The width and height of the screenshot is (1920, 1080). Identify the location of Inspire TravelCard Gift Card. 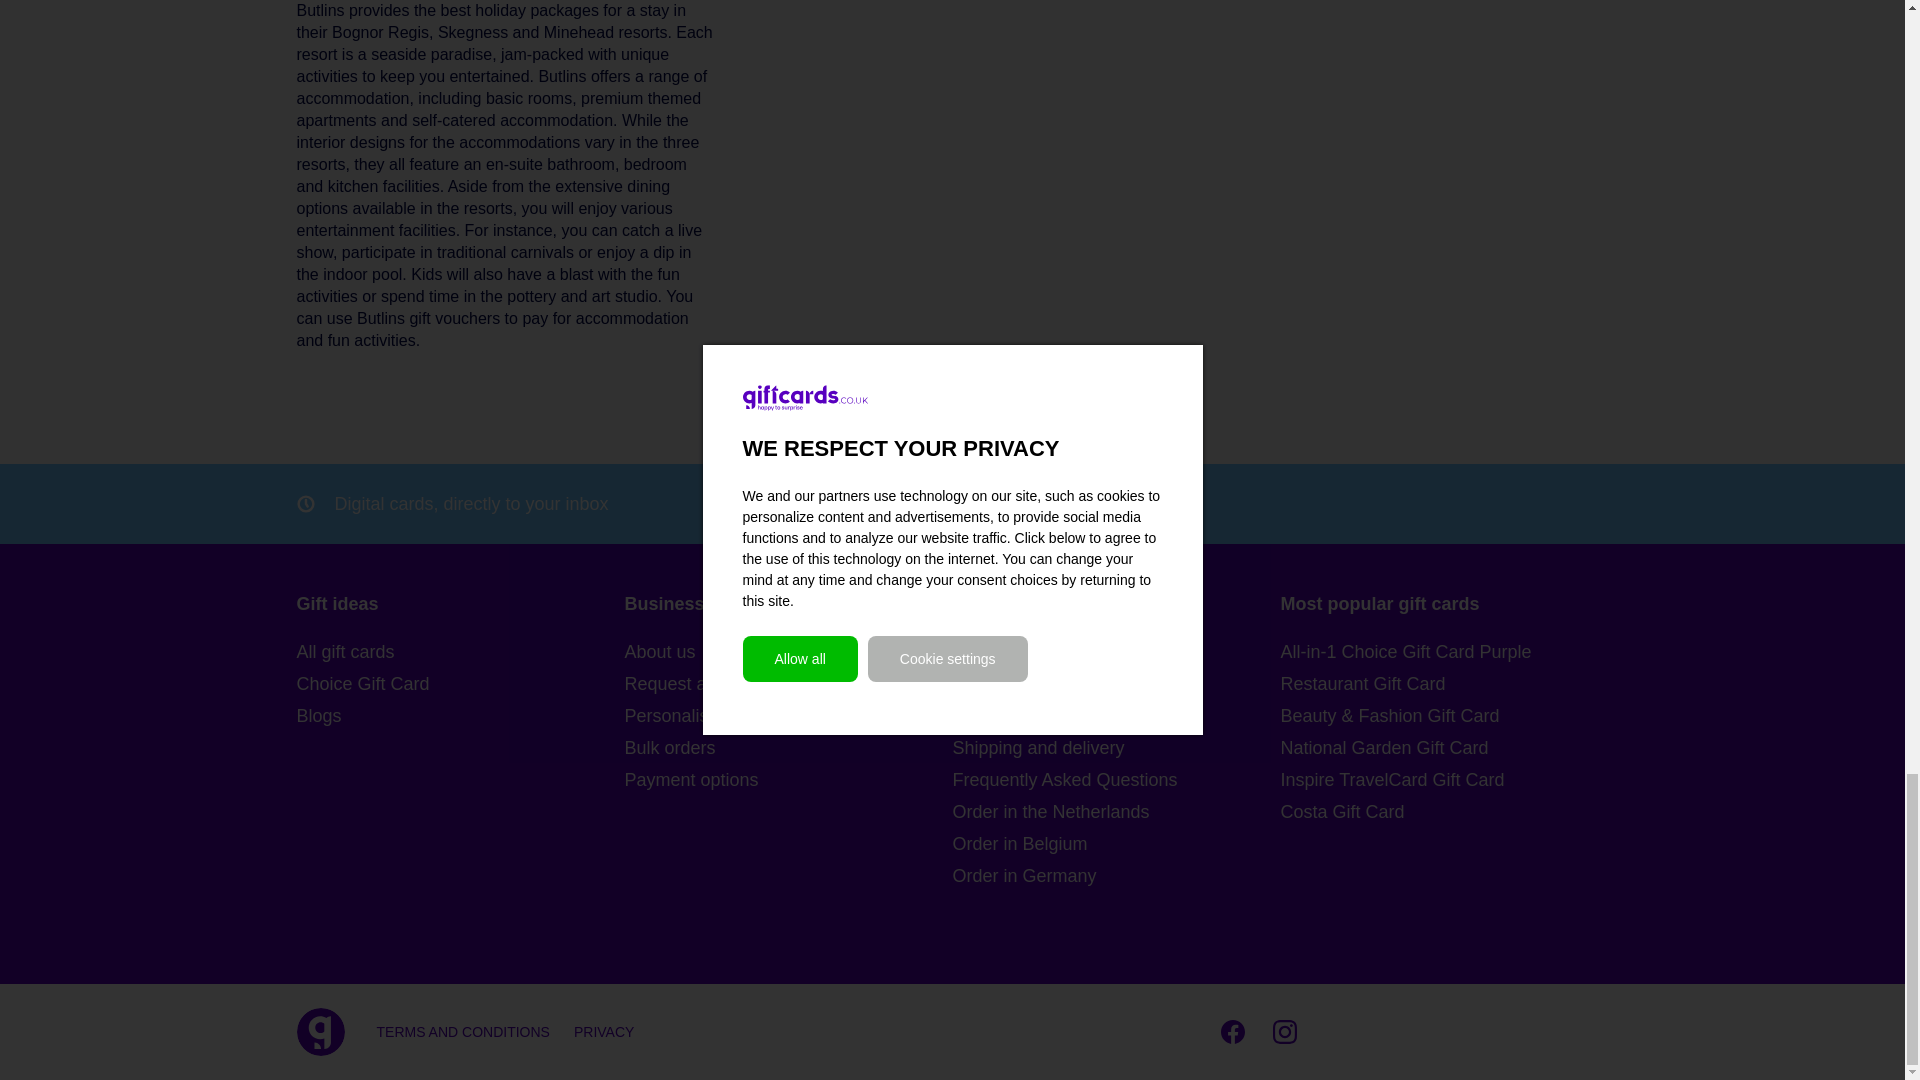
(1444, 779).